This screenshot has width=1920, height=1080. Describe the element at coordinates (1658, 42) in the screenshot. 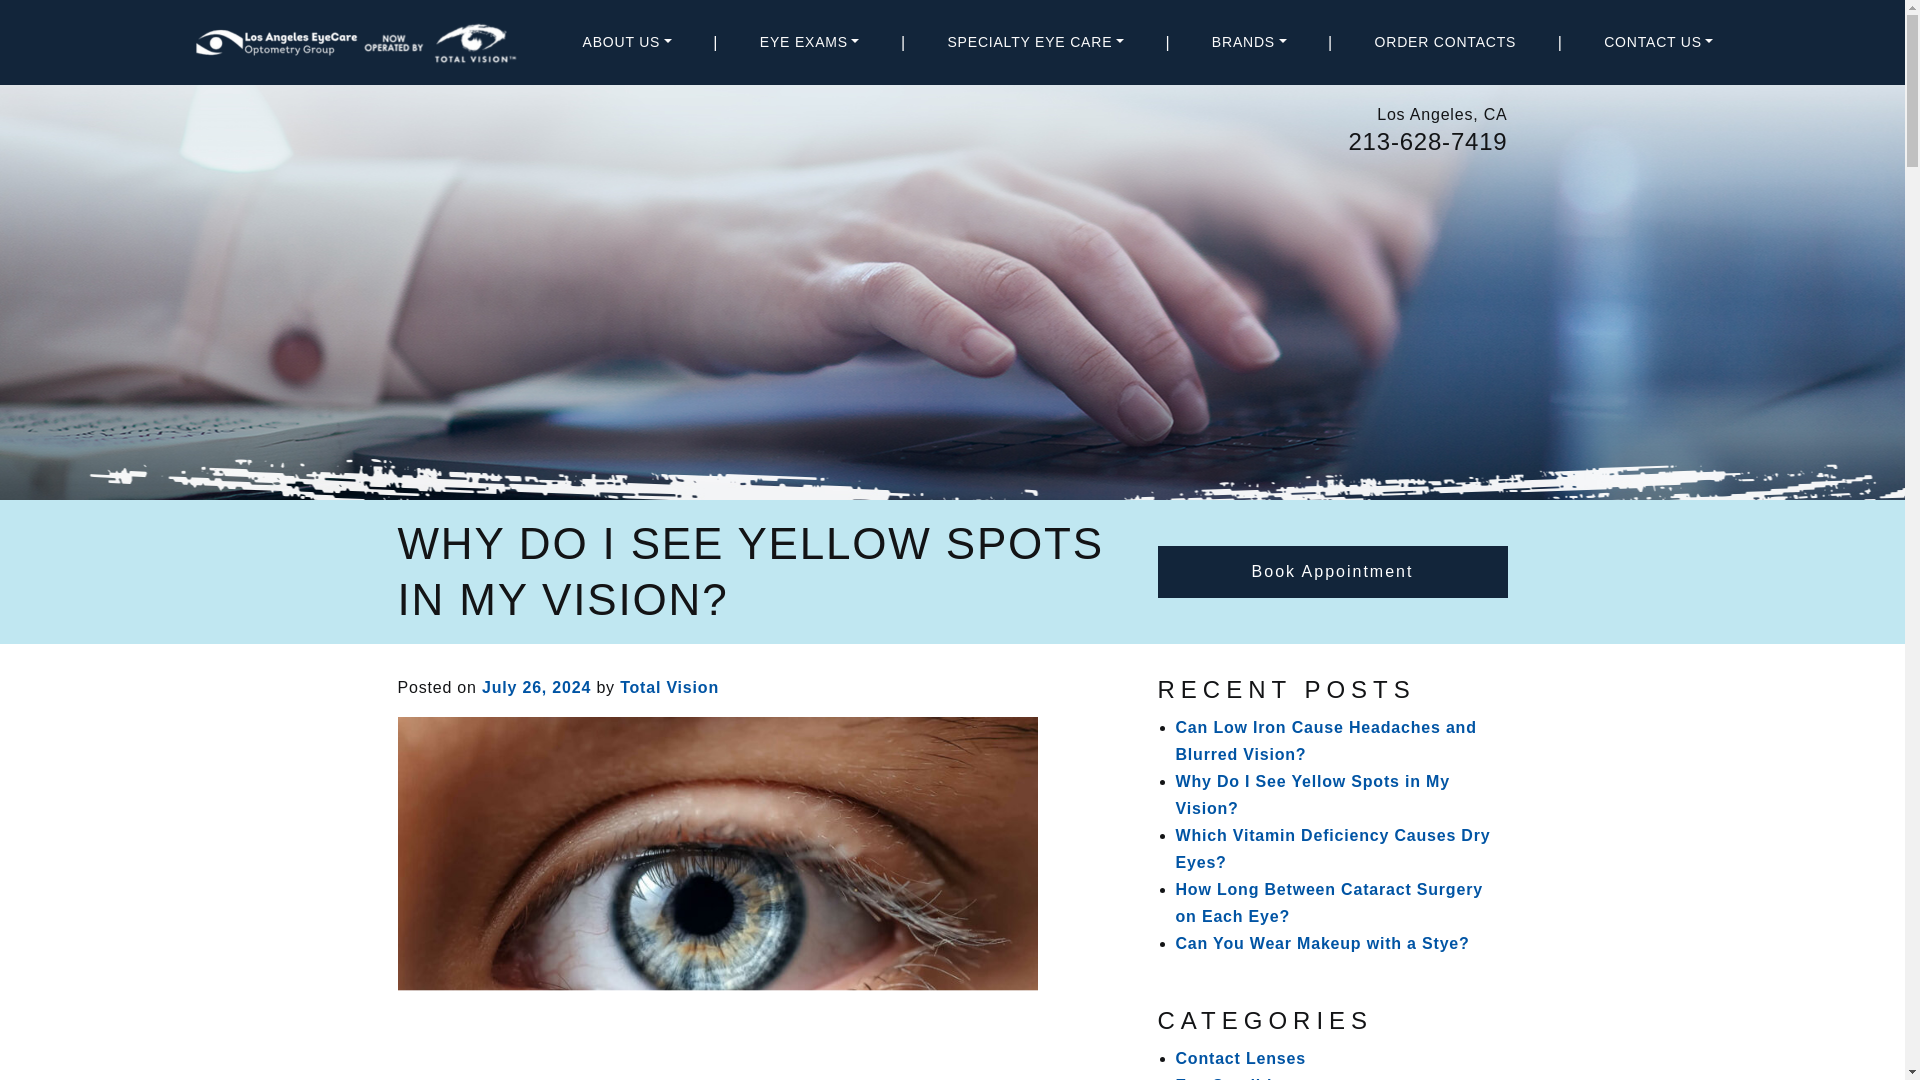

I see `CONTACT US` at that location.